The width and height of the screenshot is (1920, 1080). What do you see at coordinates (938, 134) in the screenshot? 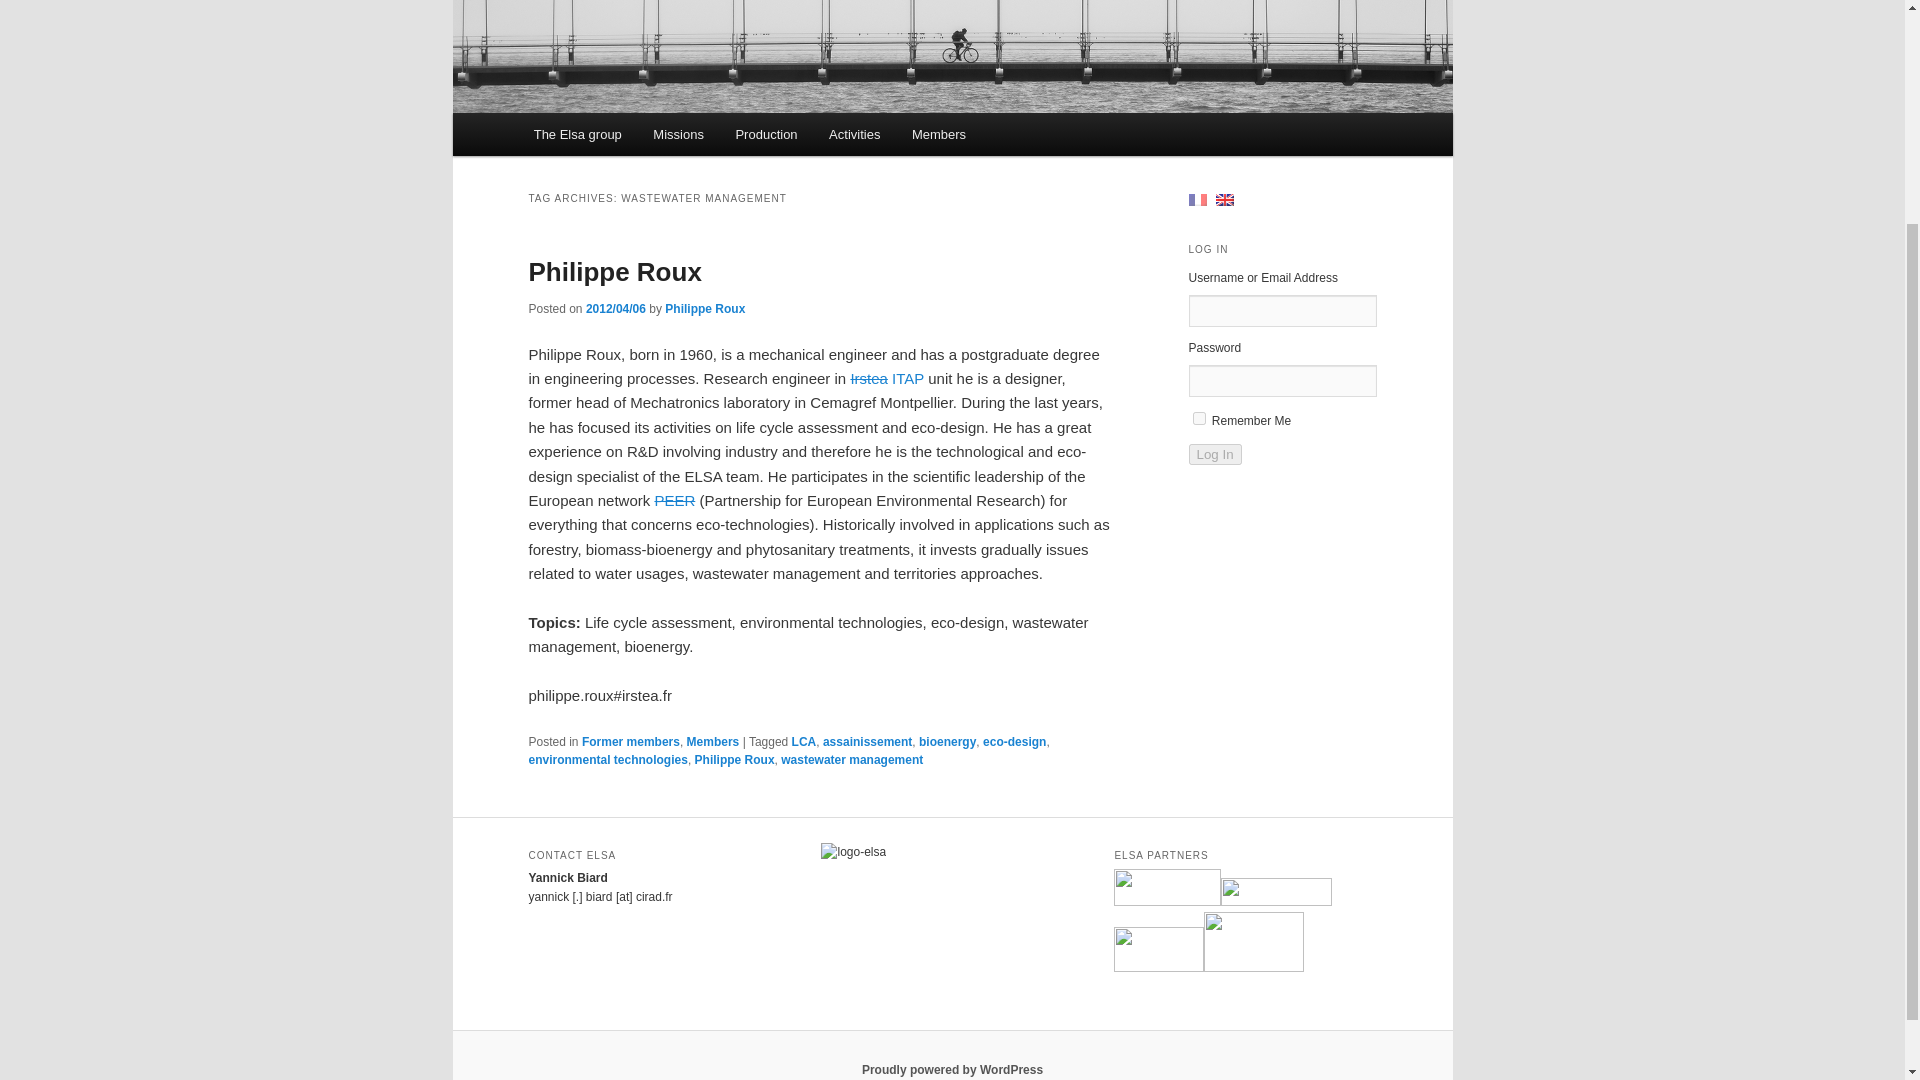
I see `Members` at bounding box center [938, 134].